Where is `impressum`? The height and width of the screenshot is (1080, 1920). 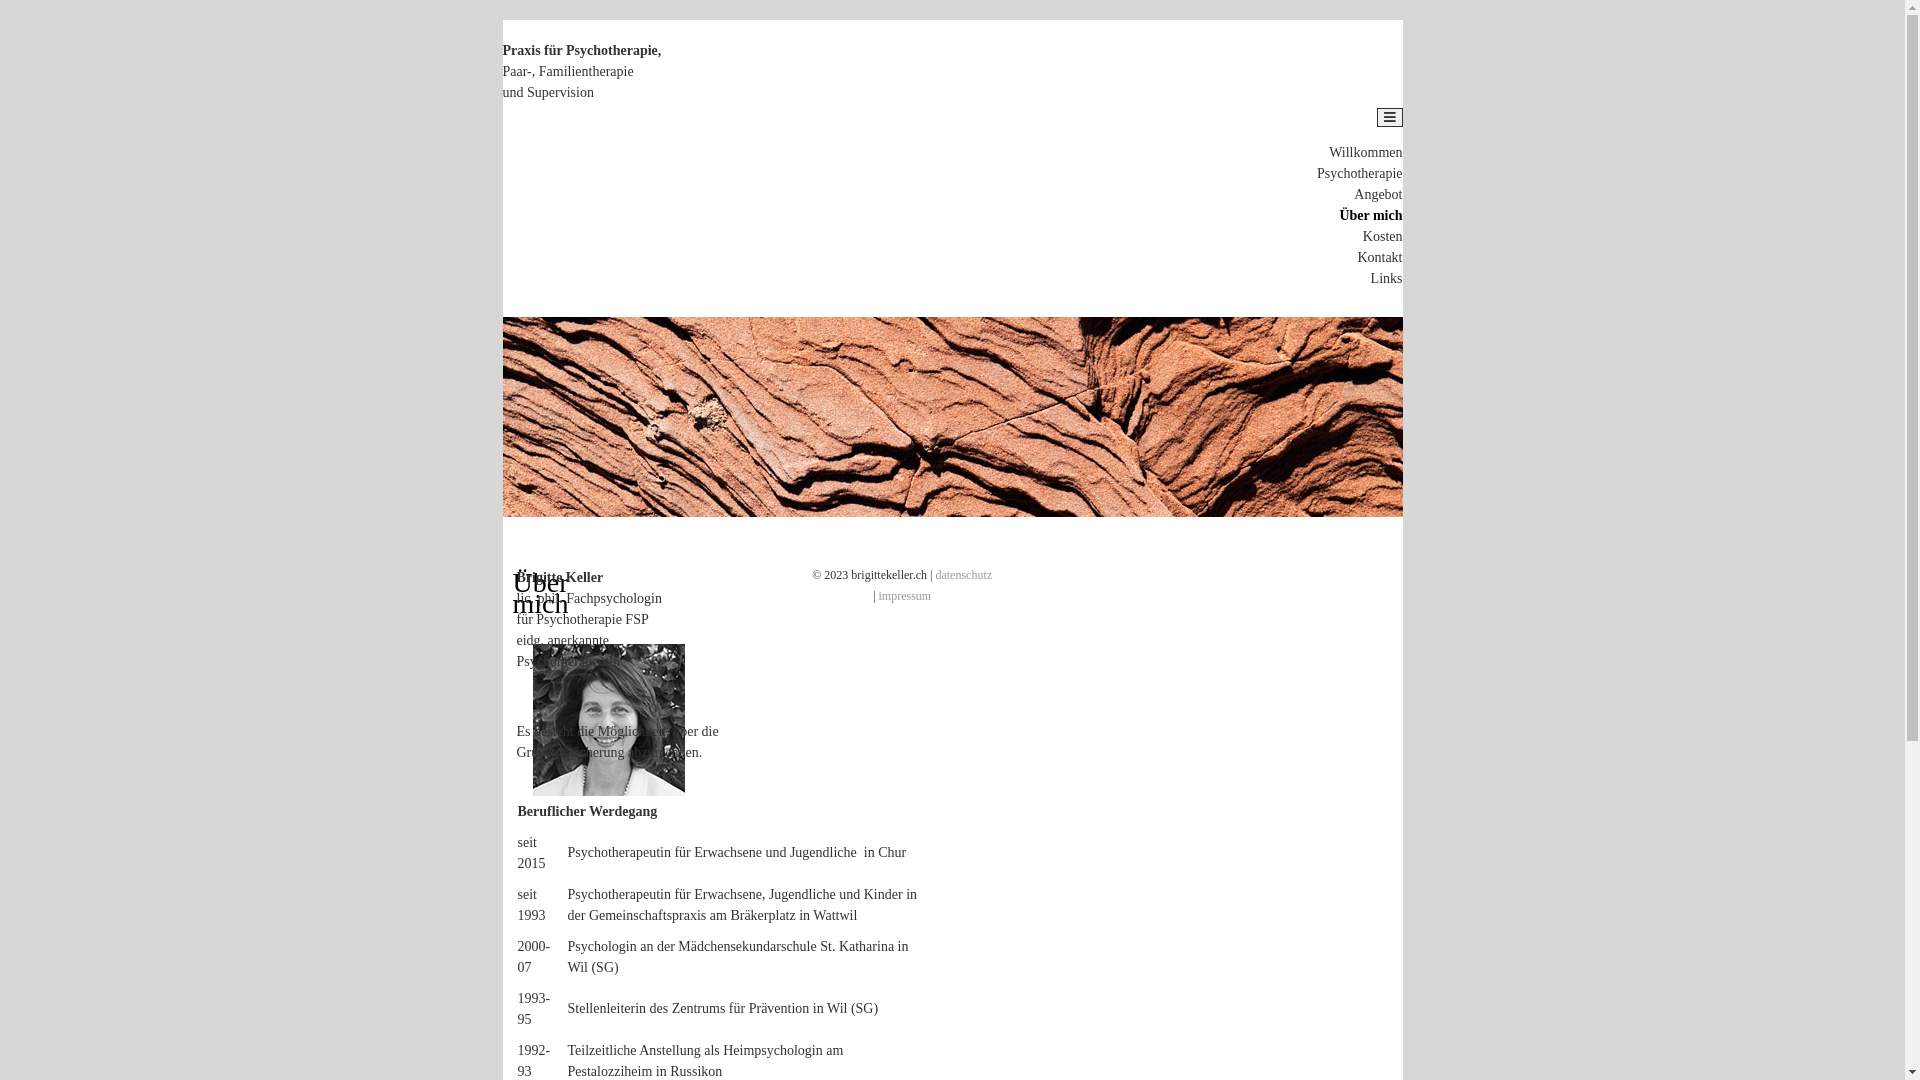
impressum is located at coordinates (906, 596).